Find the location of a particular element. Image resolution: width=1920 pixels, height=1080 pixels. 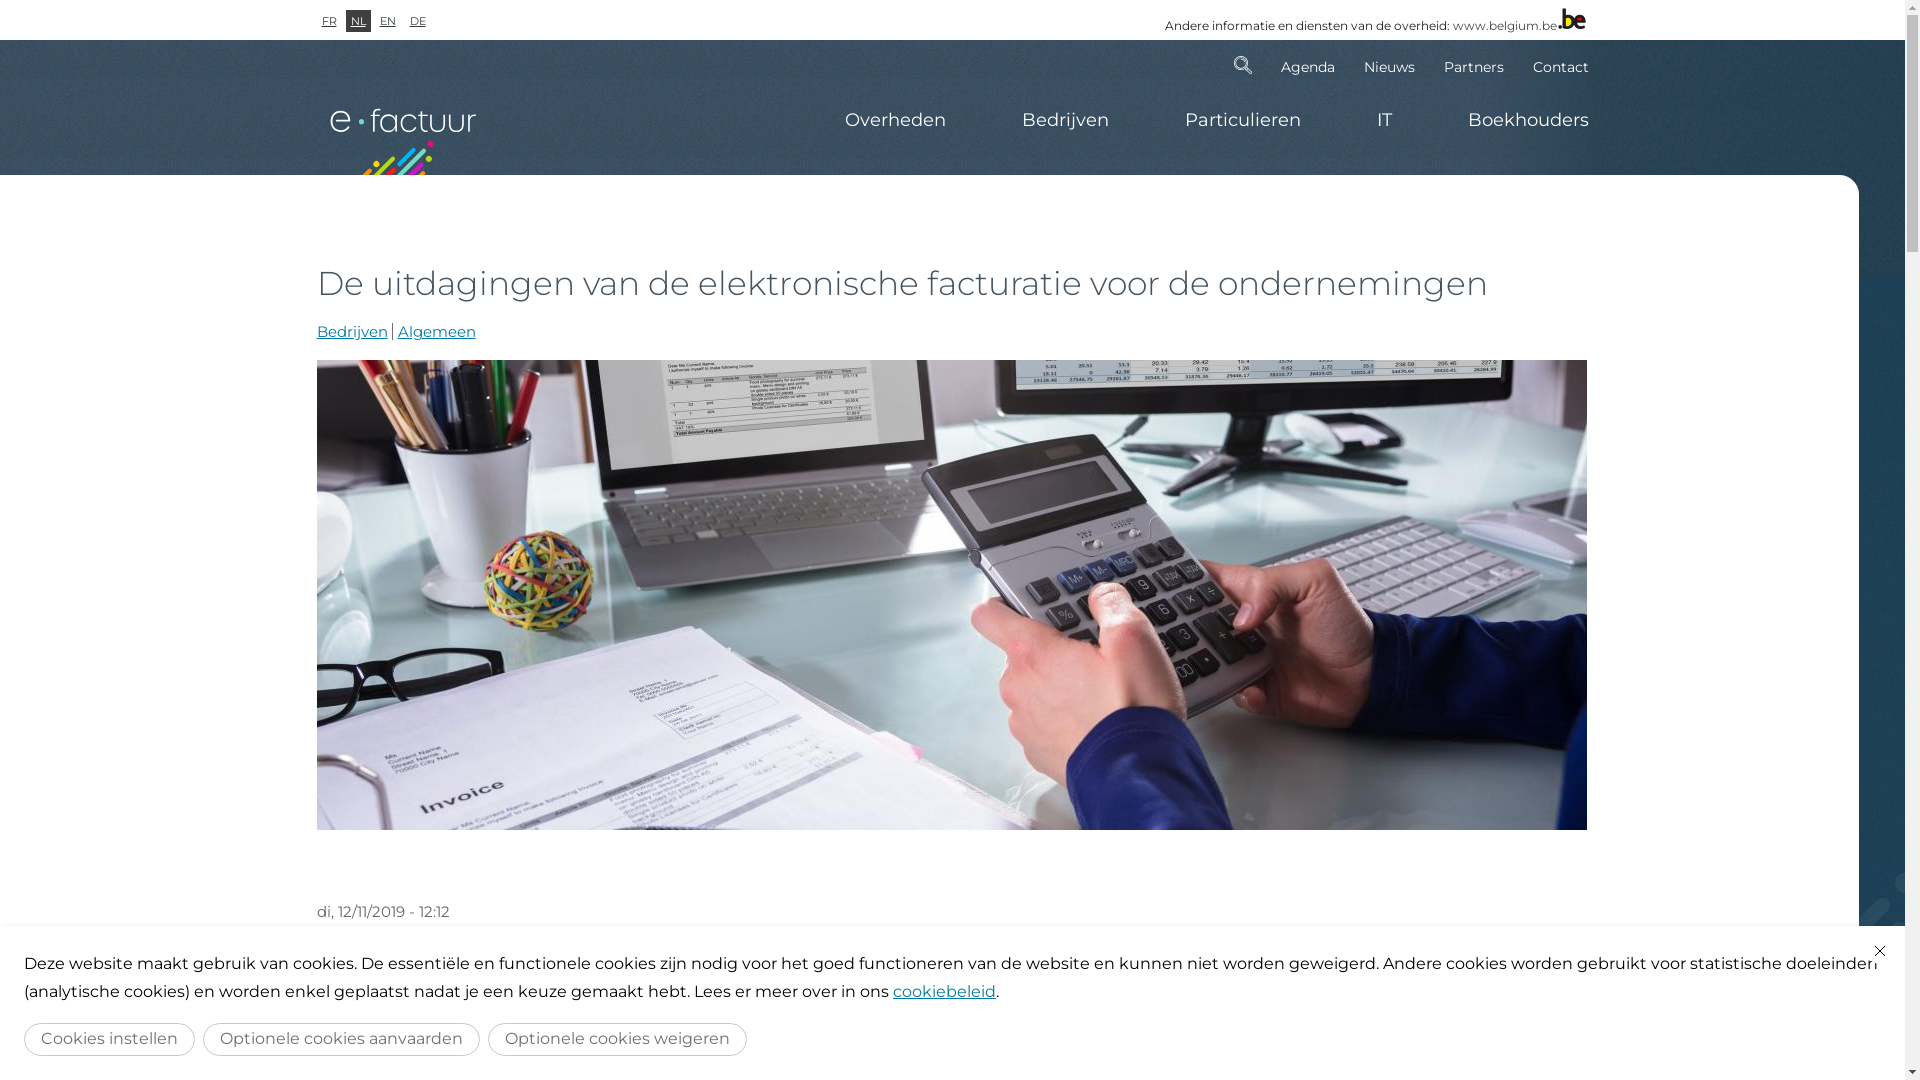

FR is located at coordinates (328, 21).